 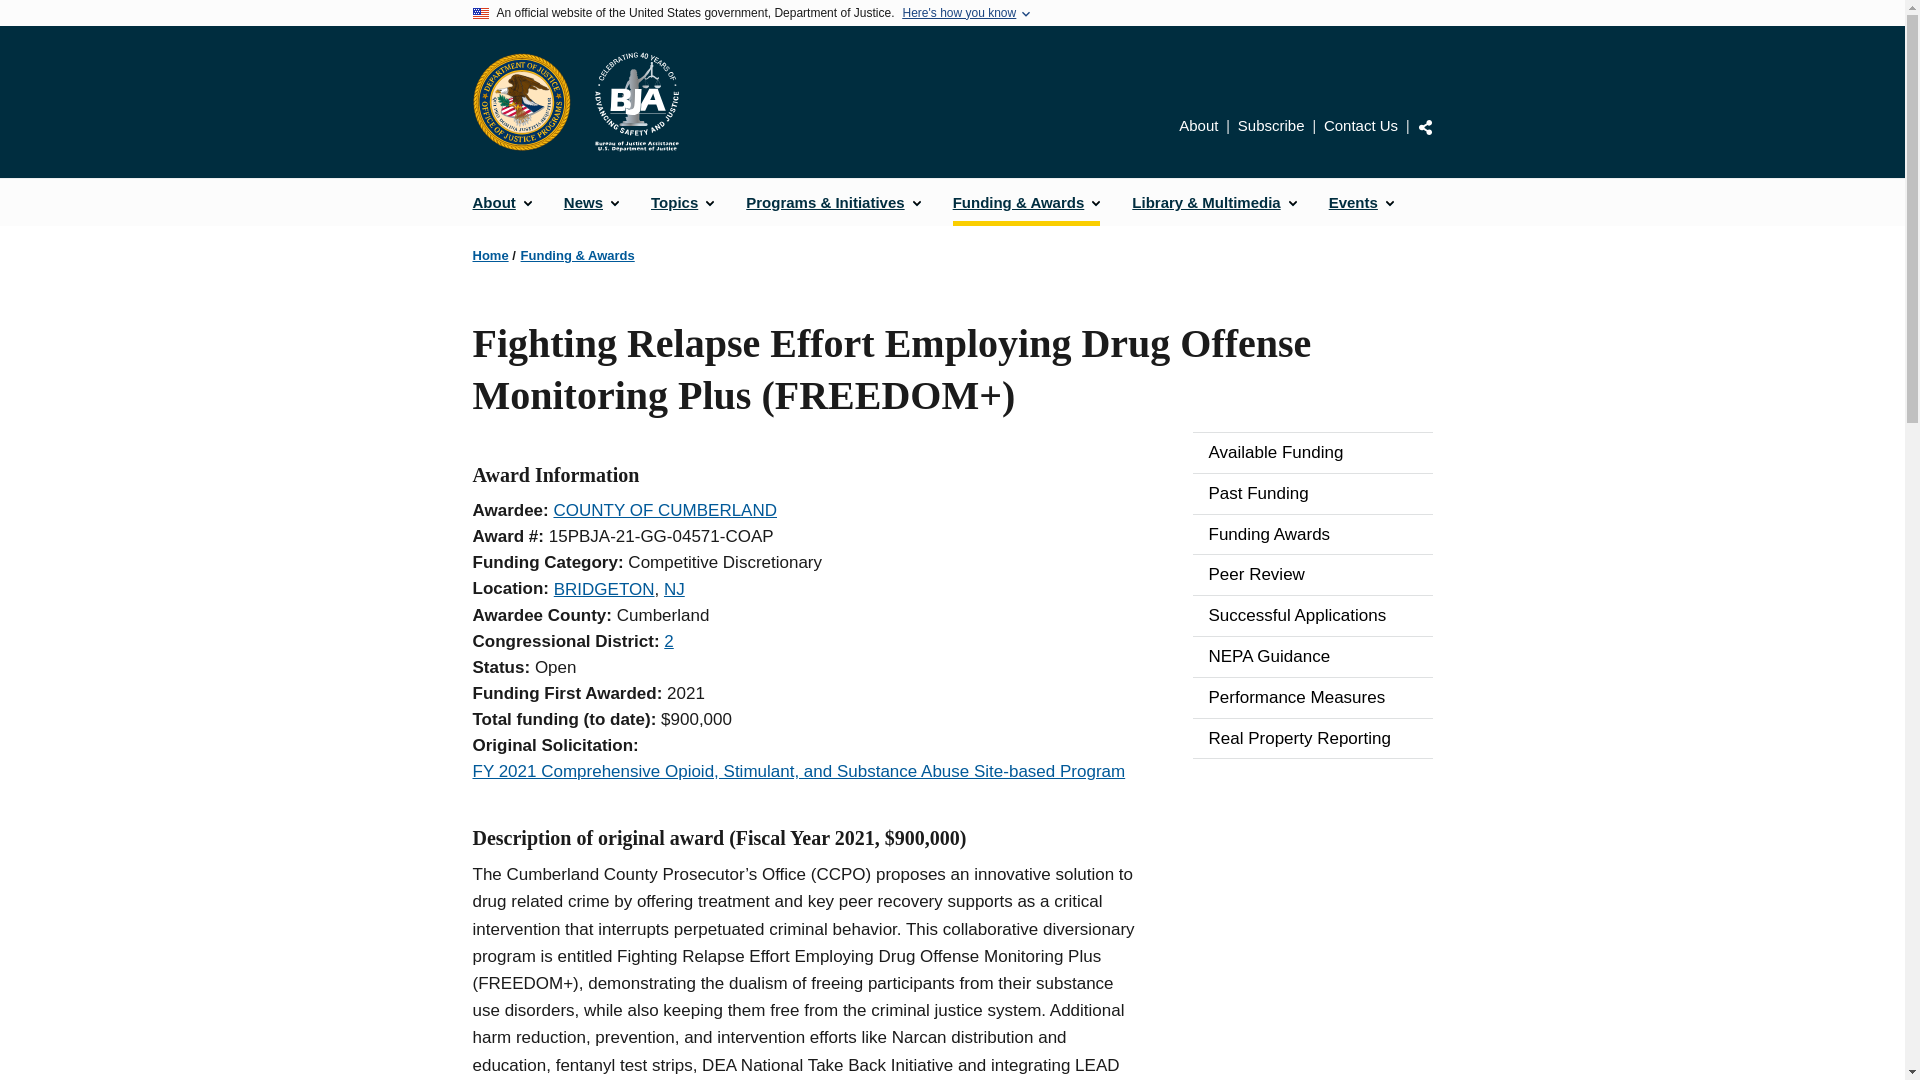 What do you see at coordinates (1425, 127) in the screenshot?
I see `Share` at bounding box center [1425, 127].